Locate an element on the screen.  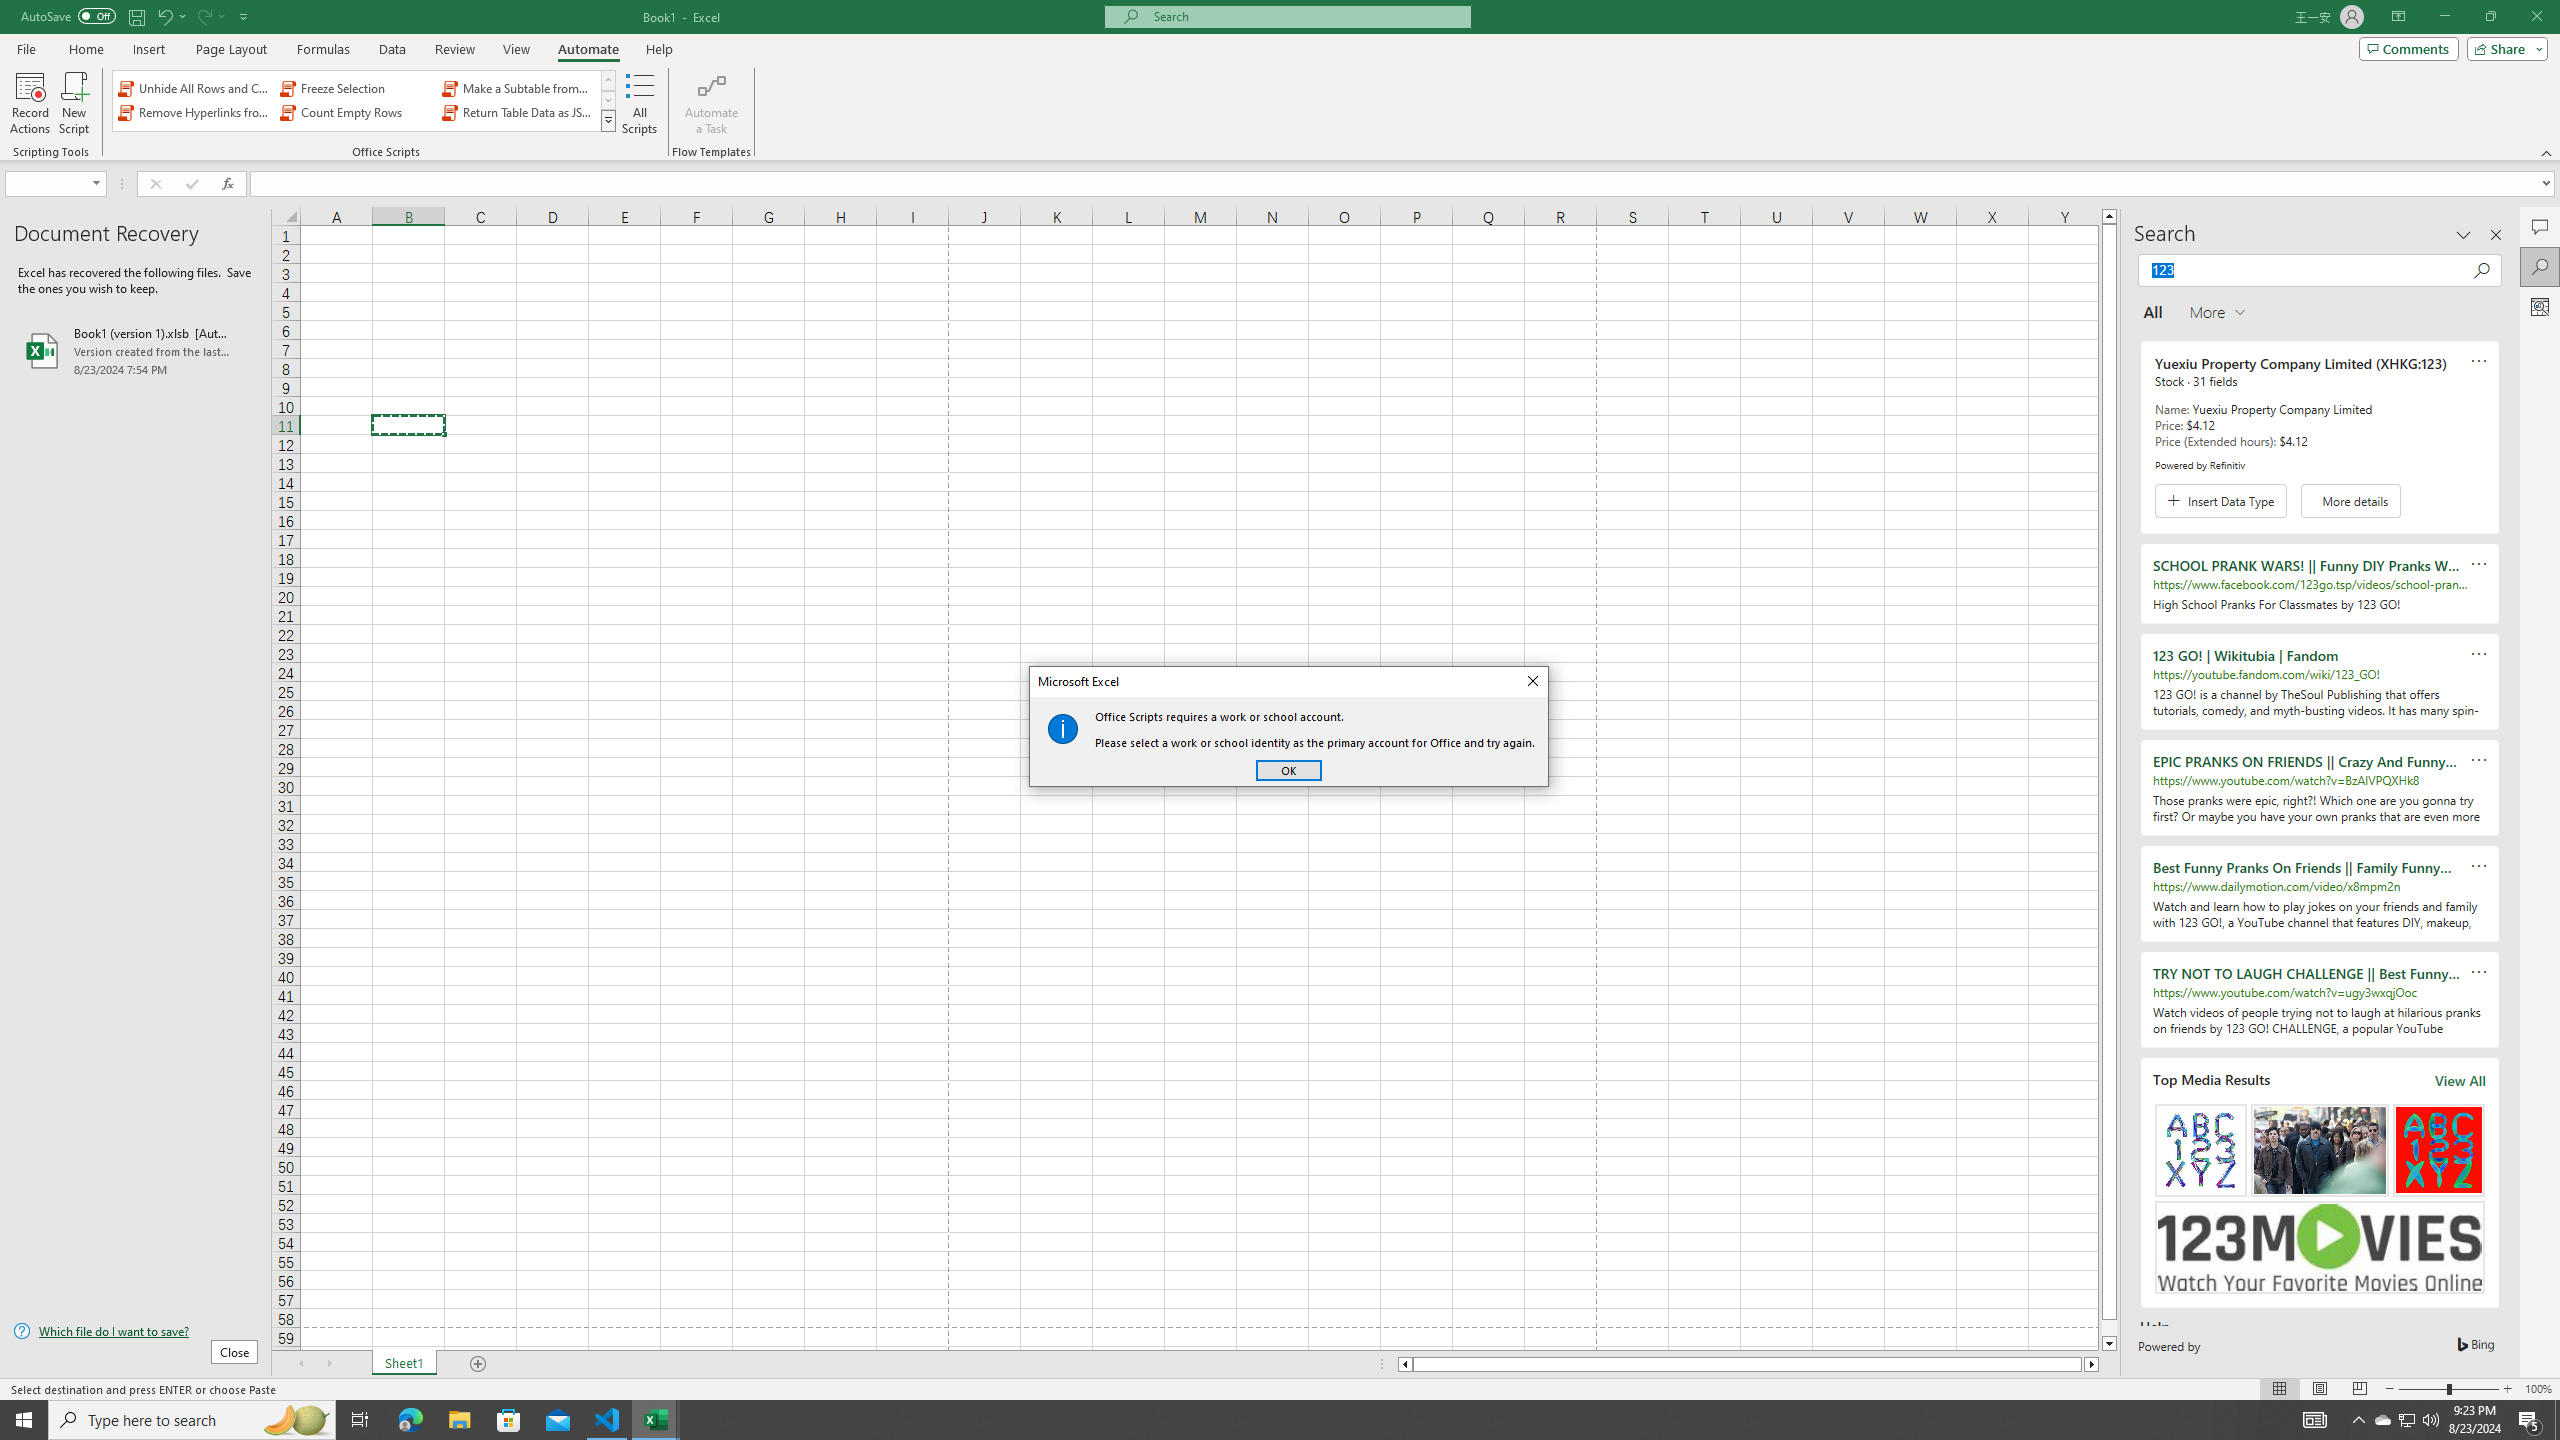
Search is located at coordinates (2540, 266).